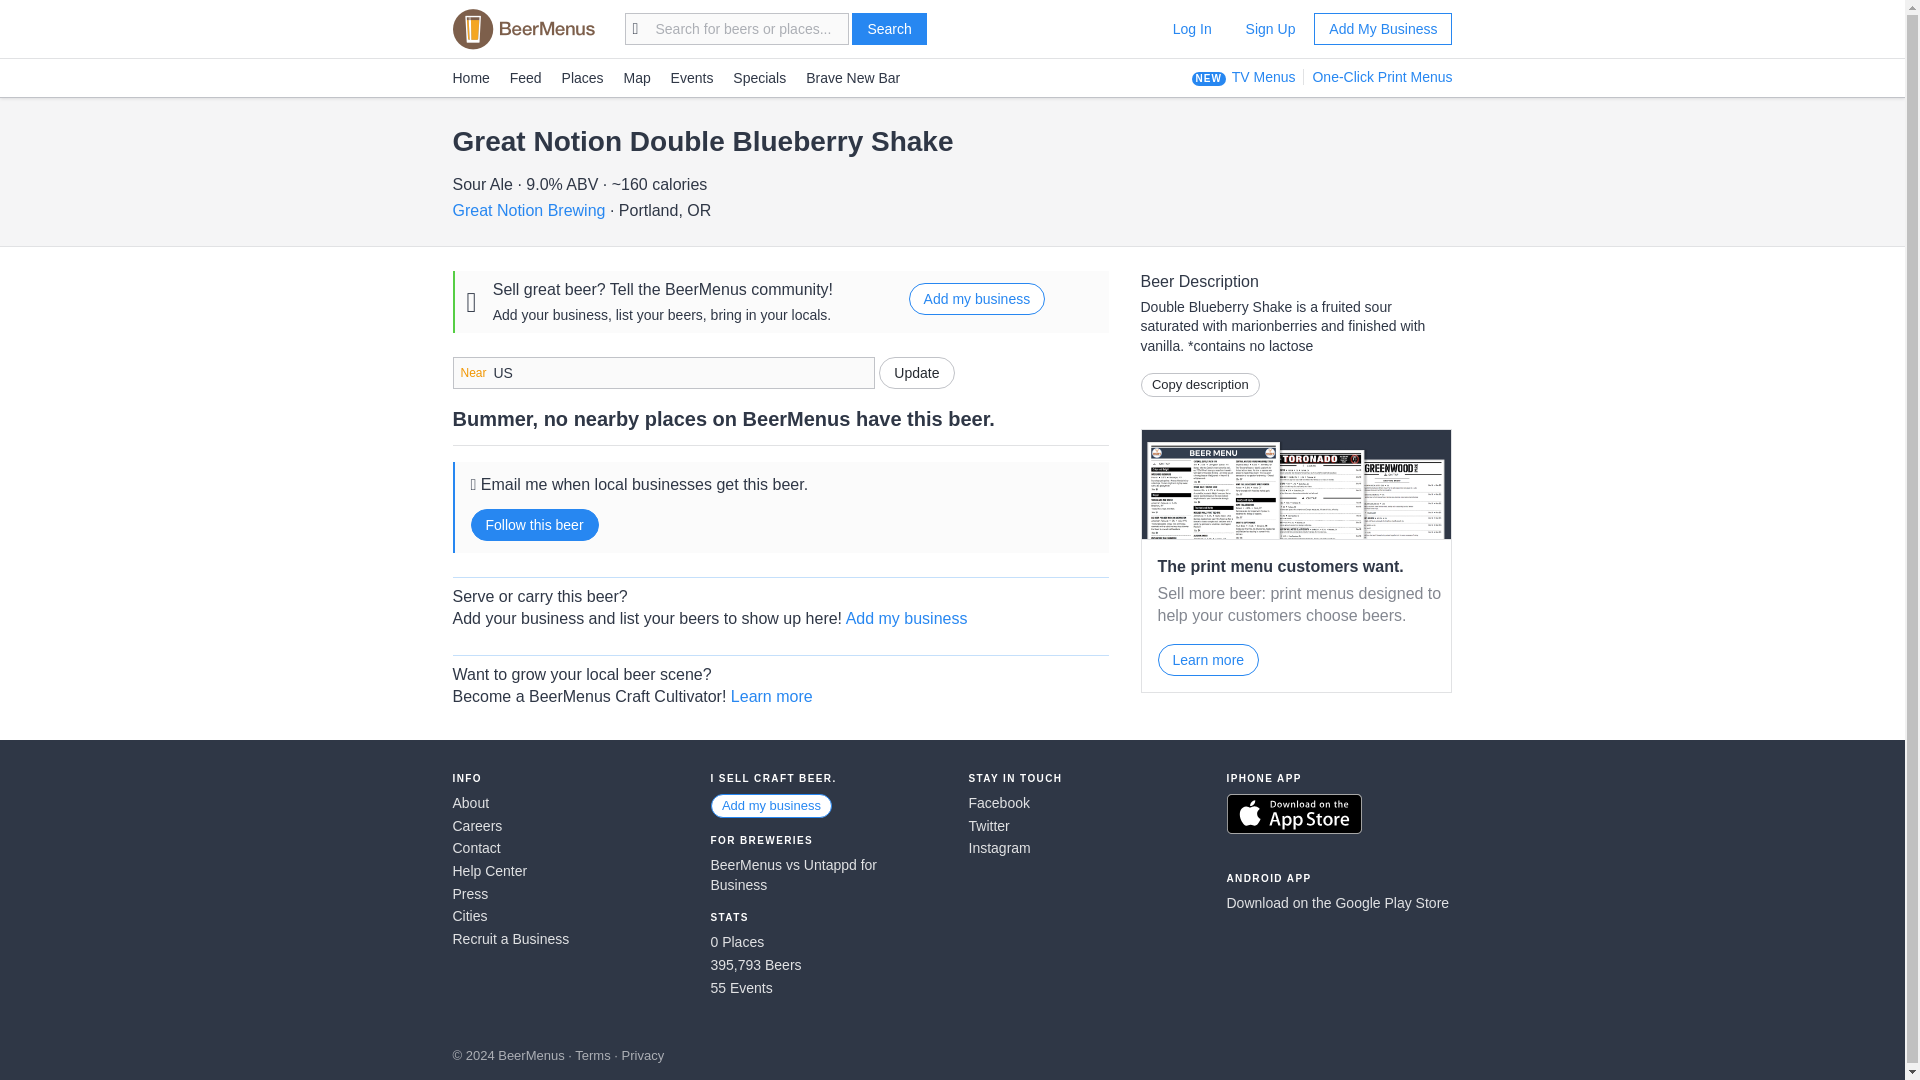 The image size is (1920, 1080). What do you see at coordinates (853, 78) in the screenshot?
I see `Brave New Bar` at bounding box center [853, 78].